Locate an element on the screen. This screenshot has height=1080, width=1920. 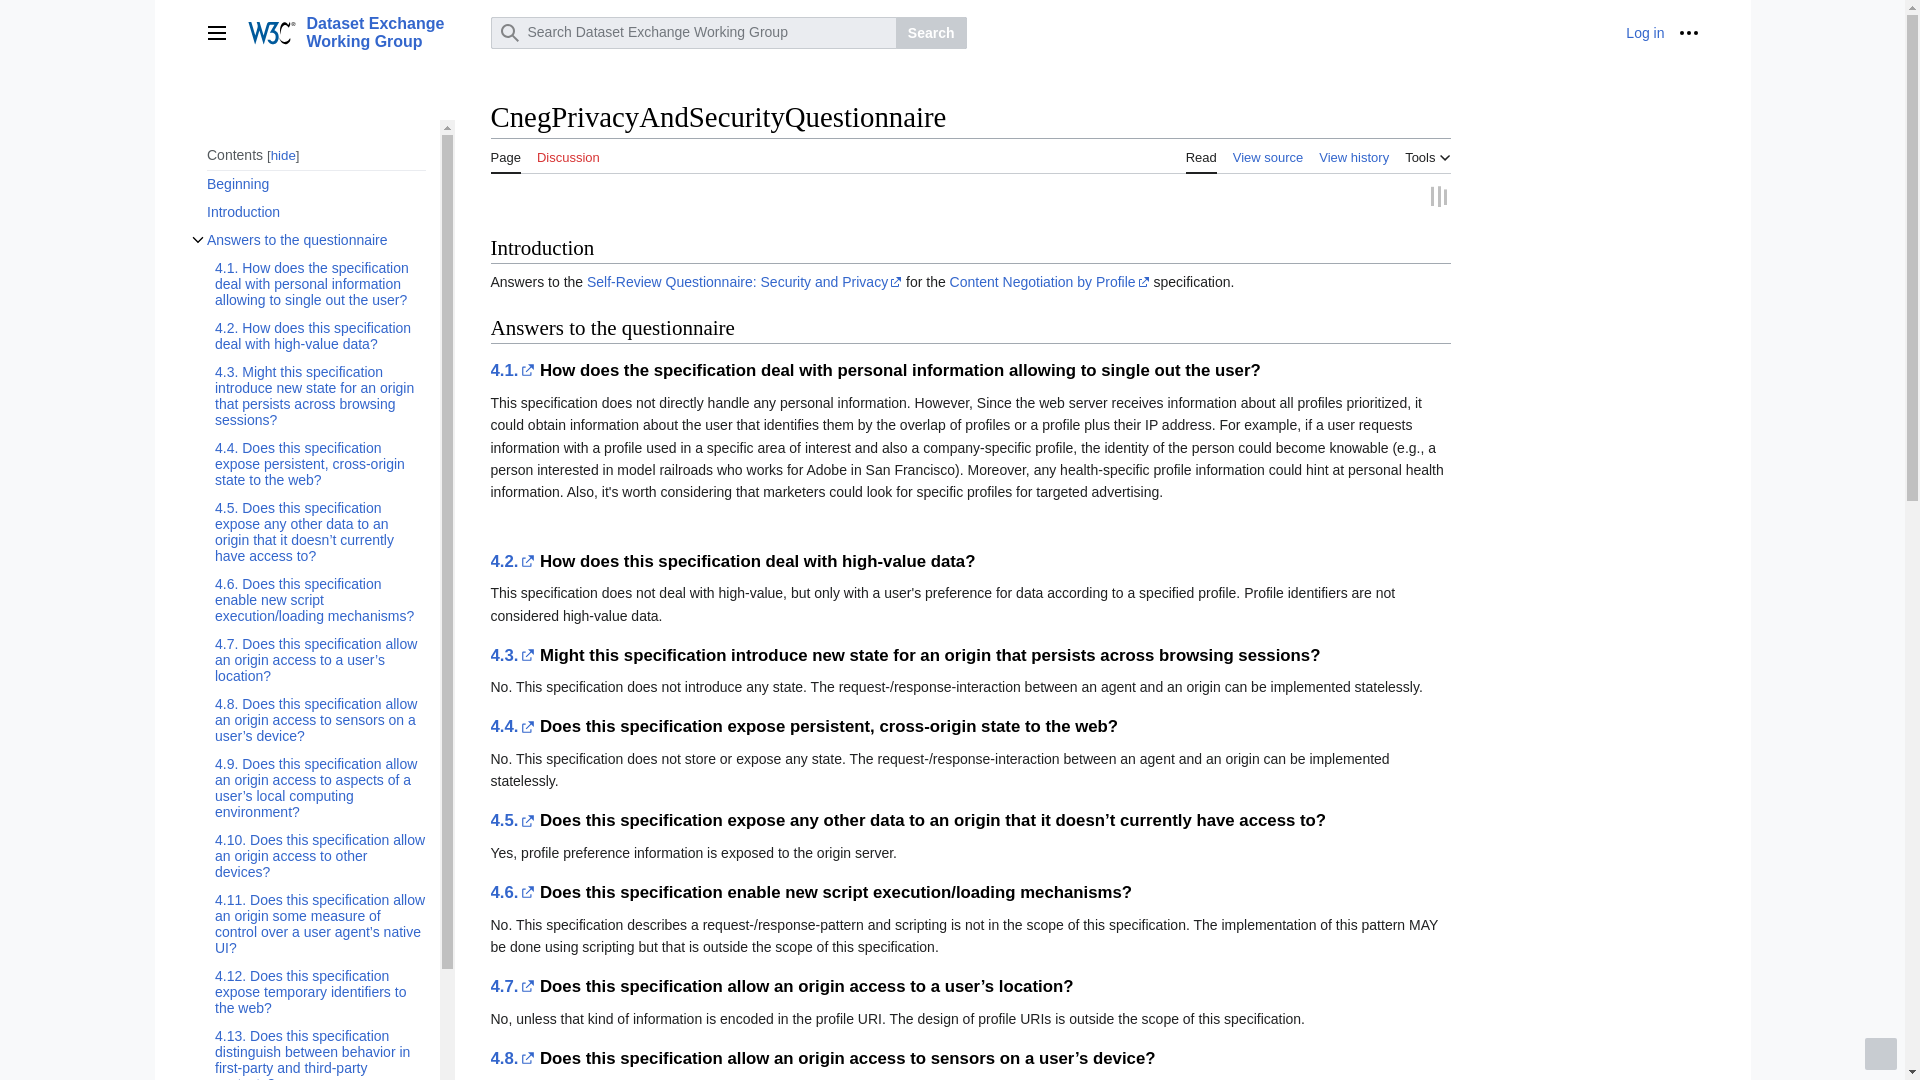
Introduction is located at coordinates (314, 211).